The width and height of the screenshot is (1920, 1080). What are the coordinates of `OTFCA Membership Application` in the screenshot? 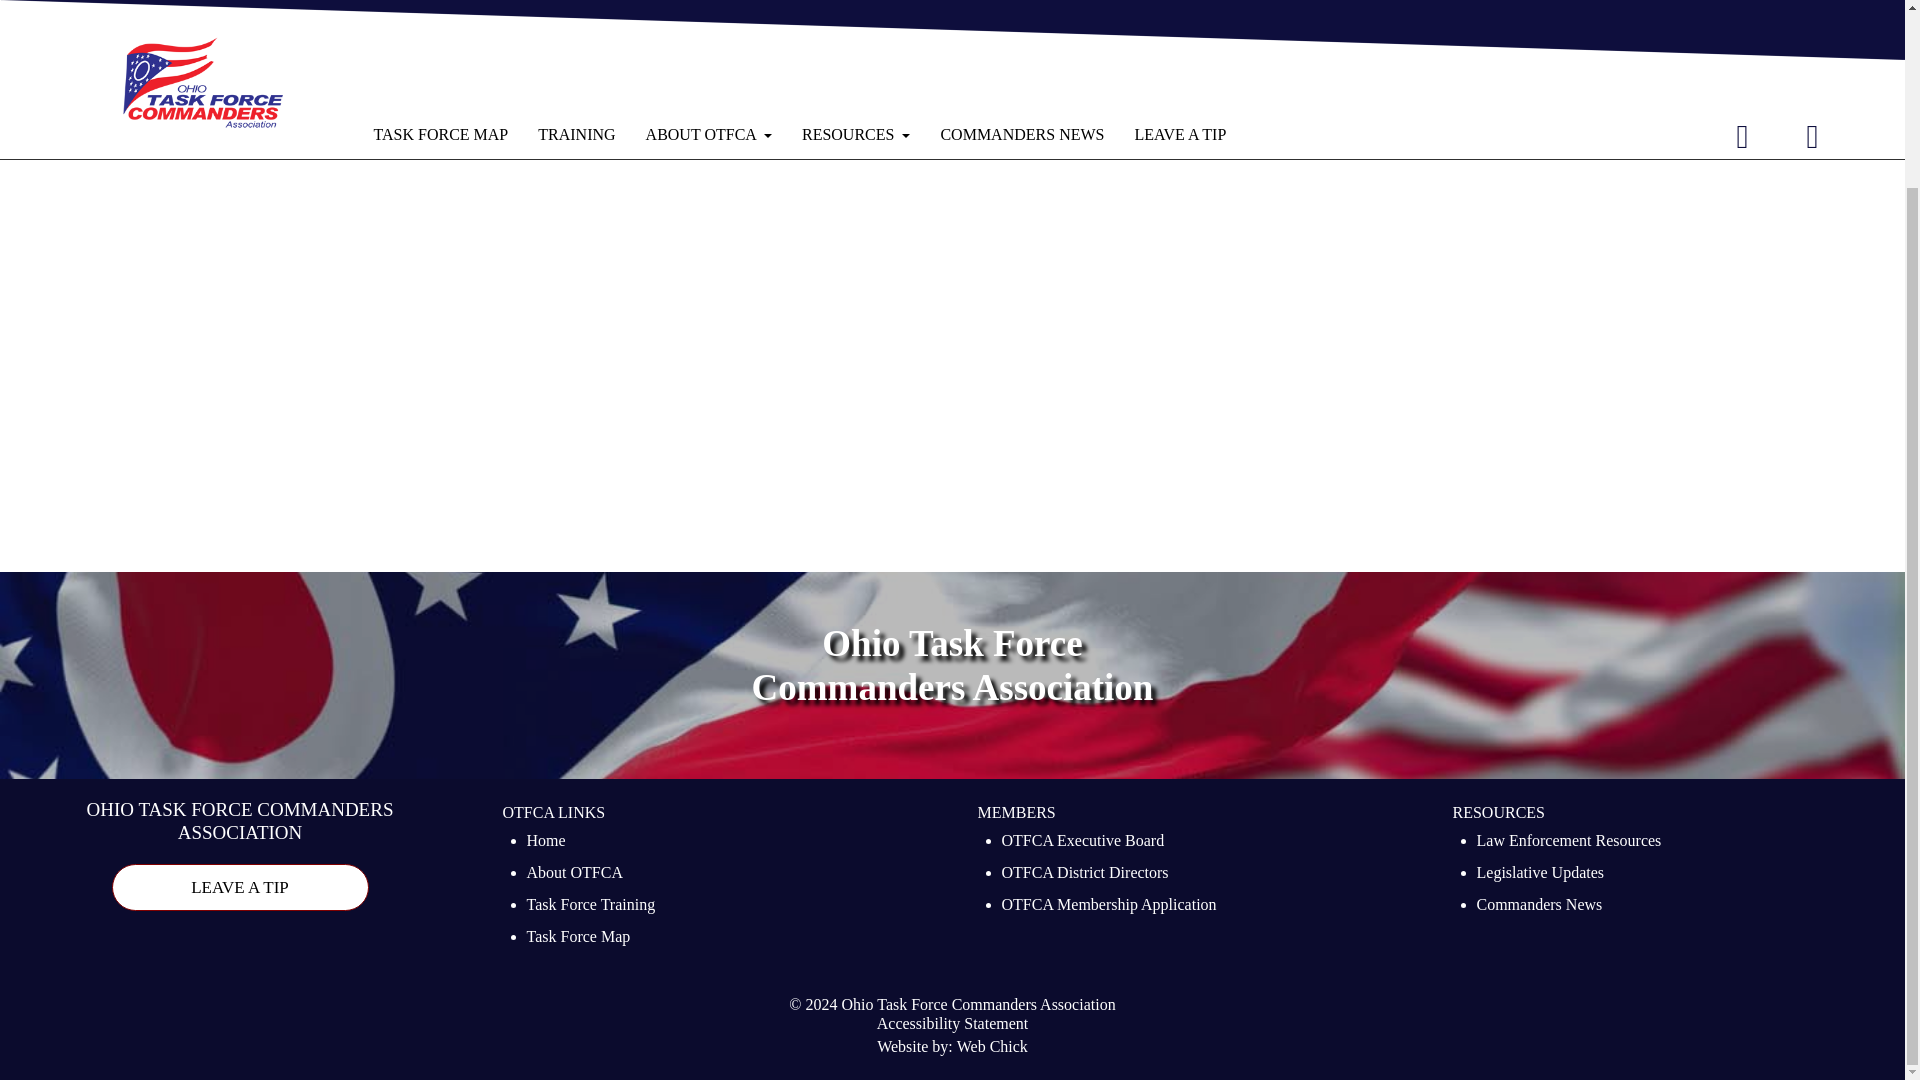 It's located at (1110, 907).